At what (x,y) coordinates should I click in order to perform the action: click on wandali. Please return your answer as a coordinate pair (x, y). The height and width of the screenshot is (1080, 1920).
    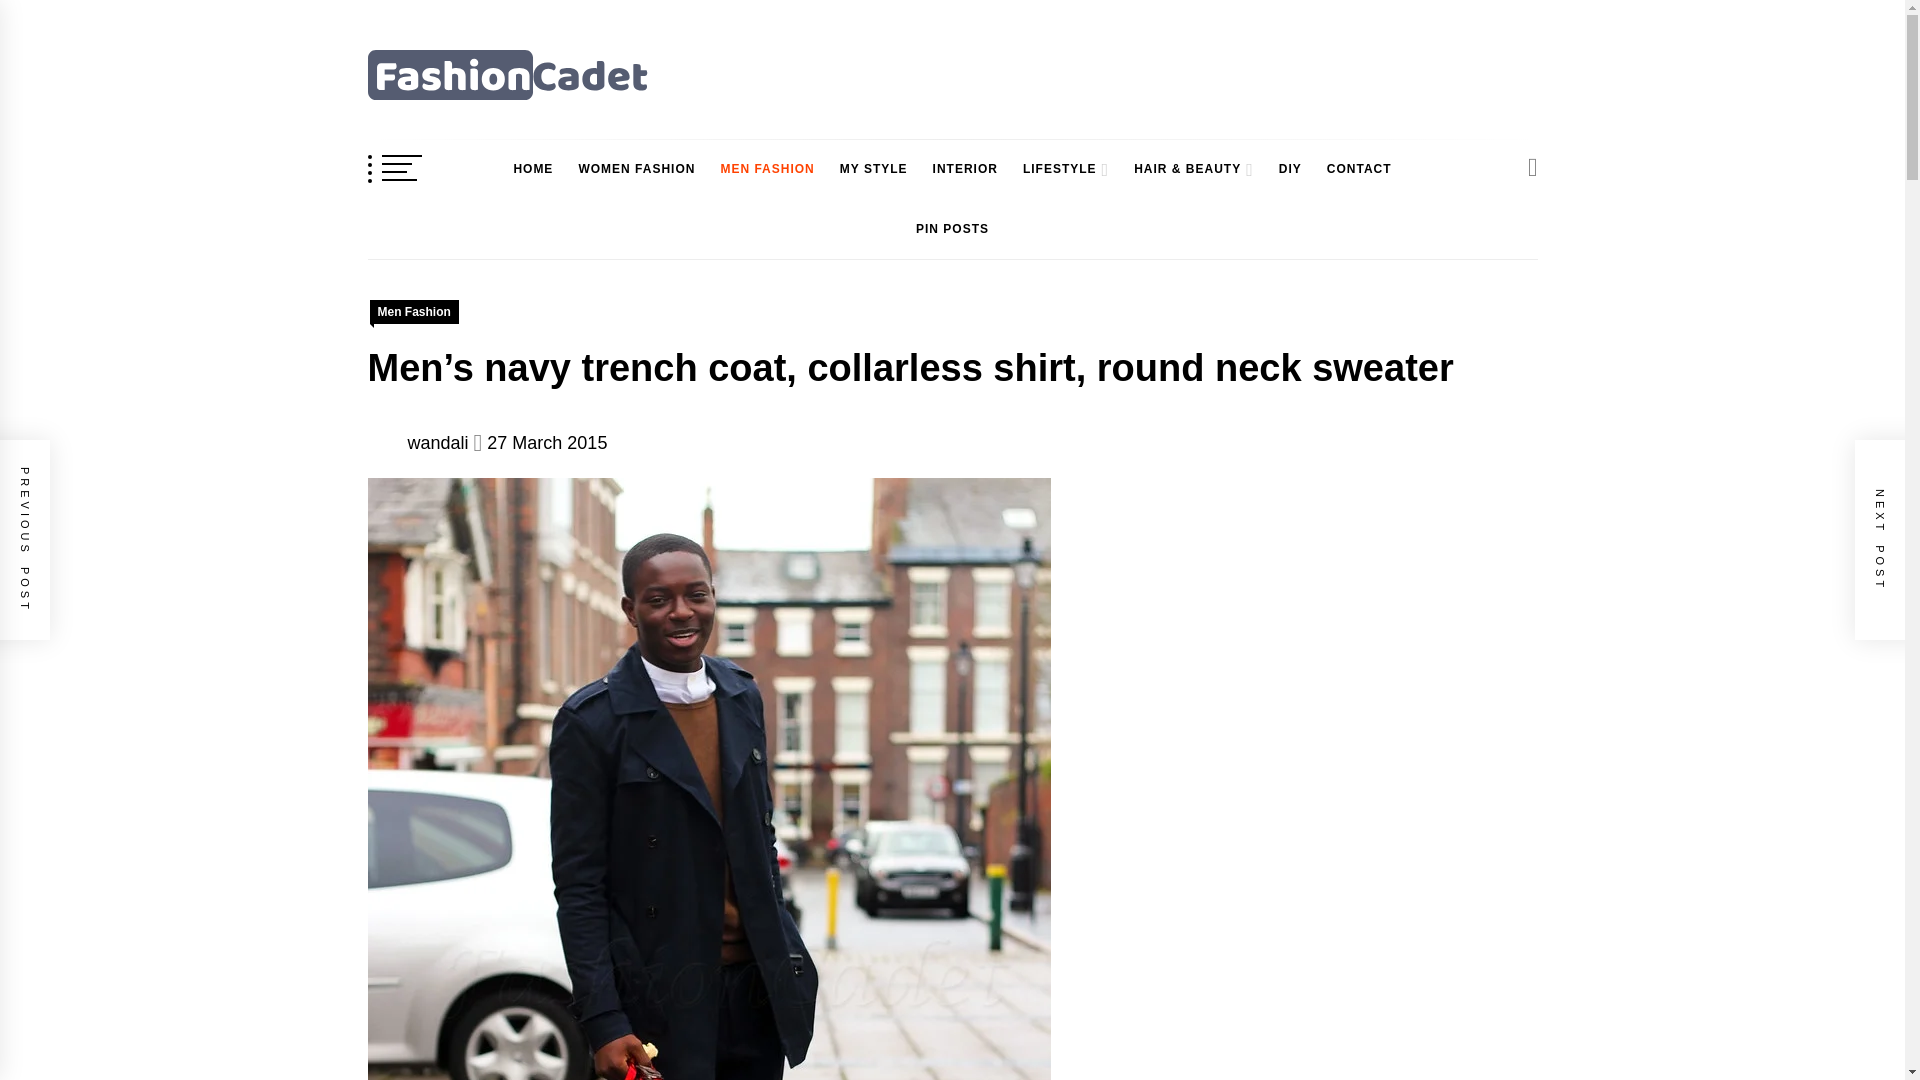
    Looking at the image, I should click on (438, 442).